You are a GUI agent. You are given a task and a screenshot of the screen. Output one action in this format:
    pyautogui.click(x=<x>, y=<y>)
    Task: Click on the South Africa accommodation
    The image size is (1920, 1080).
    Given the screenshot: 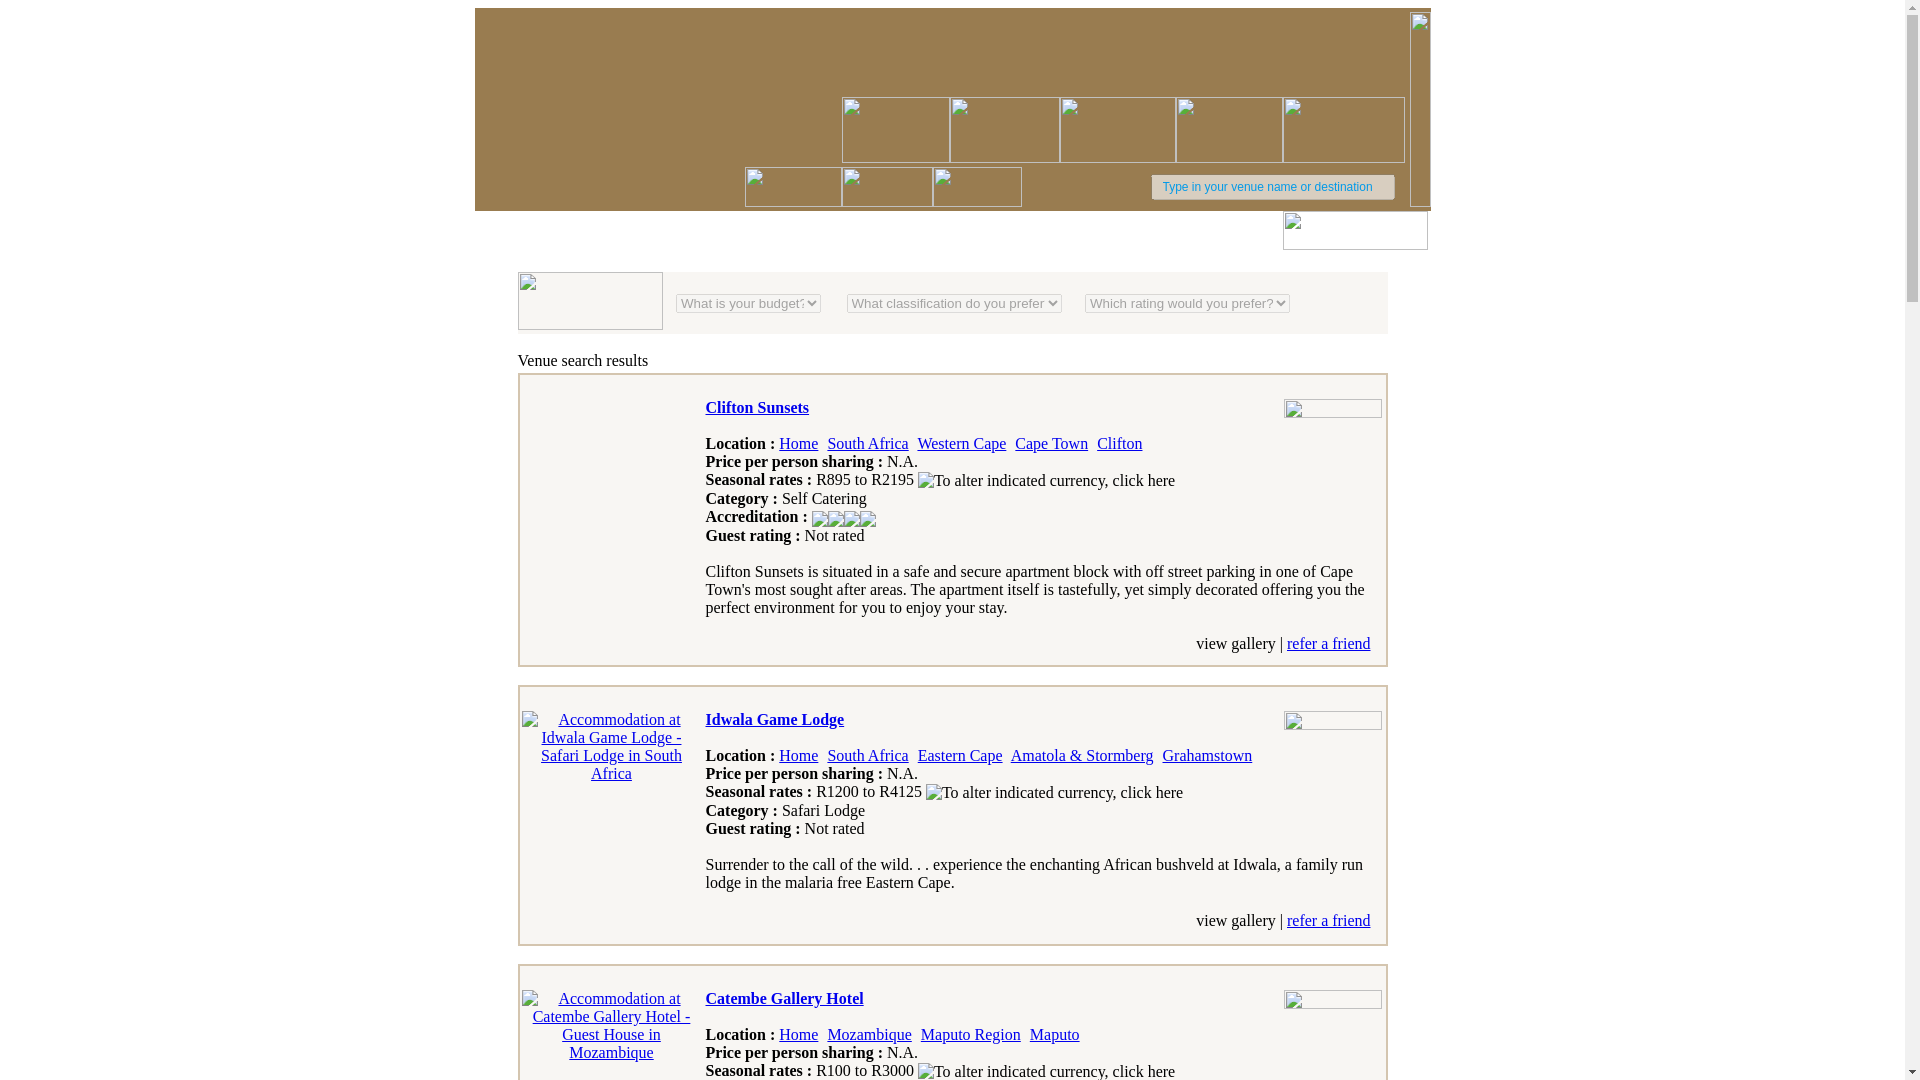 What is the action you would take?
    pyautogui.click(x=868, y=444)
    